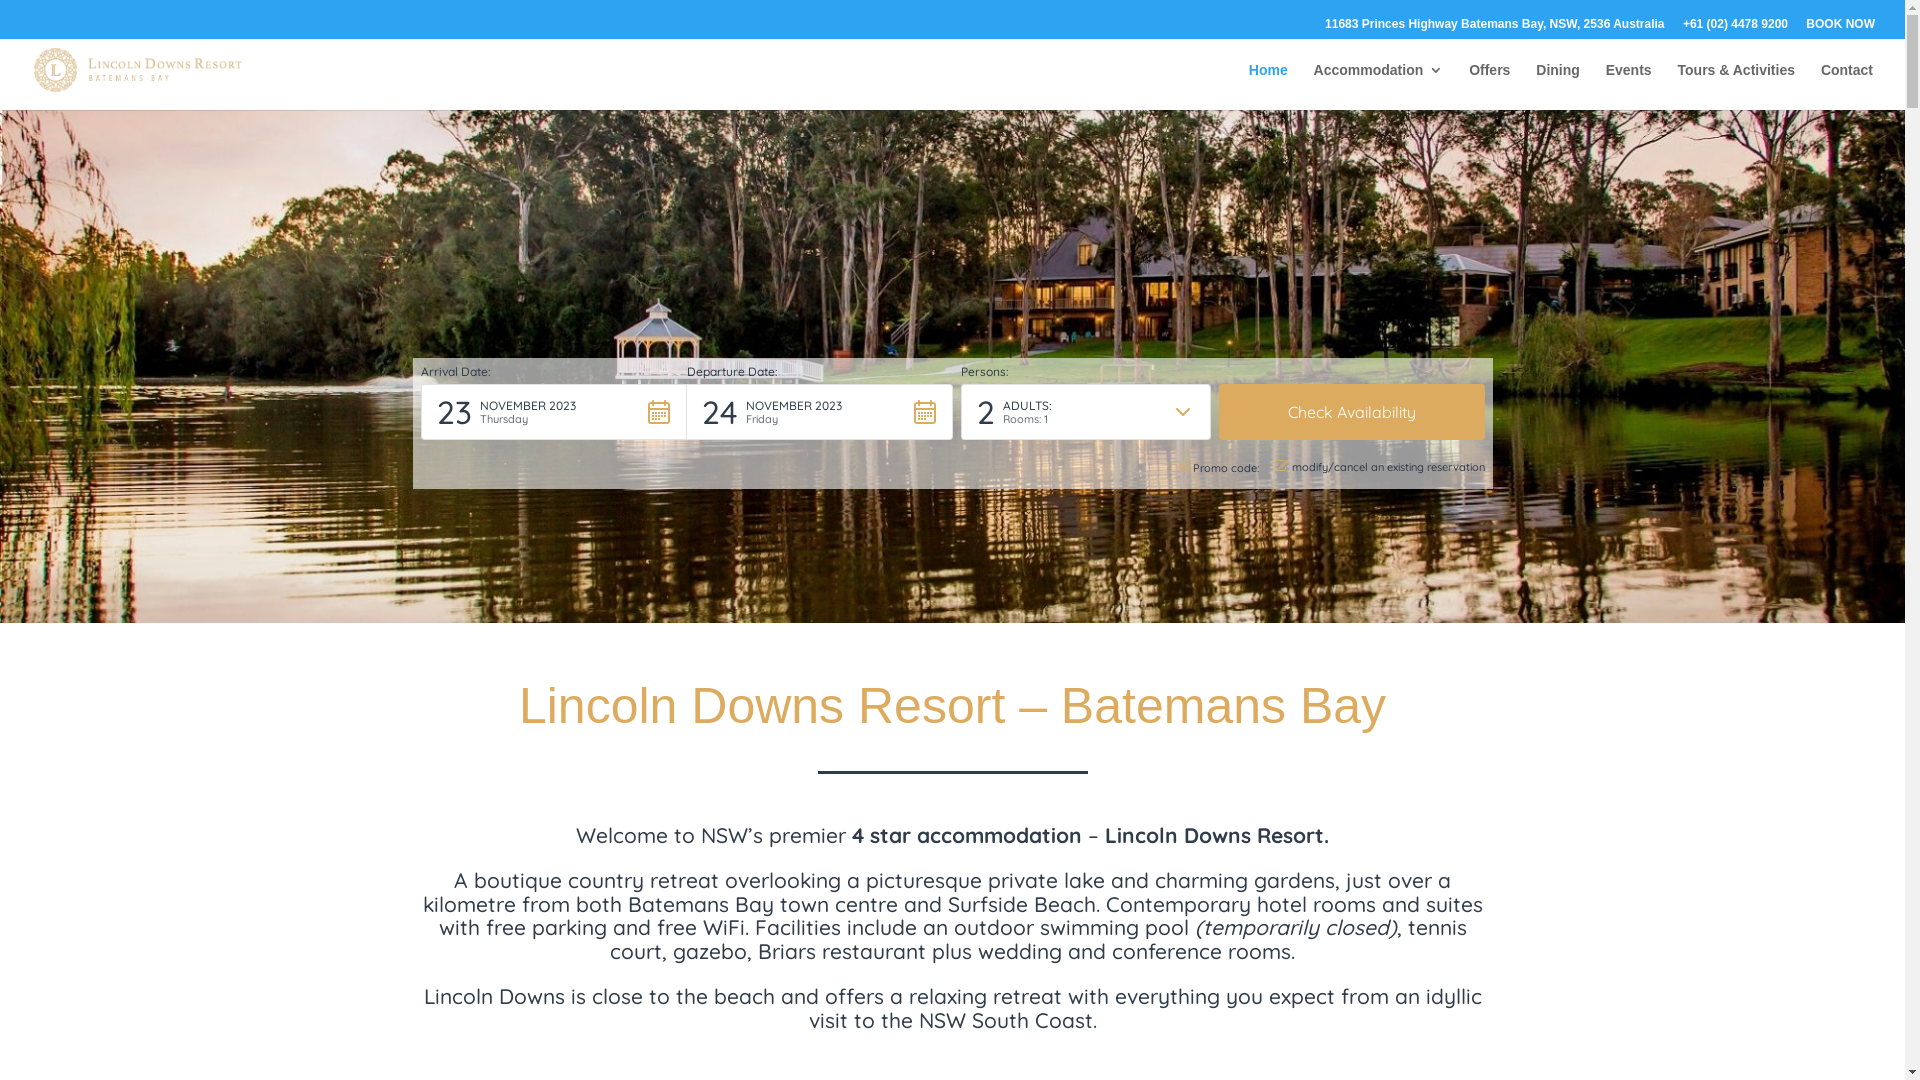 This screenshot has width=1920, height=1080. Describe the element at coordinates (1379, 86) in the screenshot. I see `Accommodation` at that location.